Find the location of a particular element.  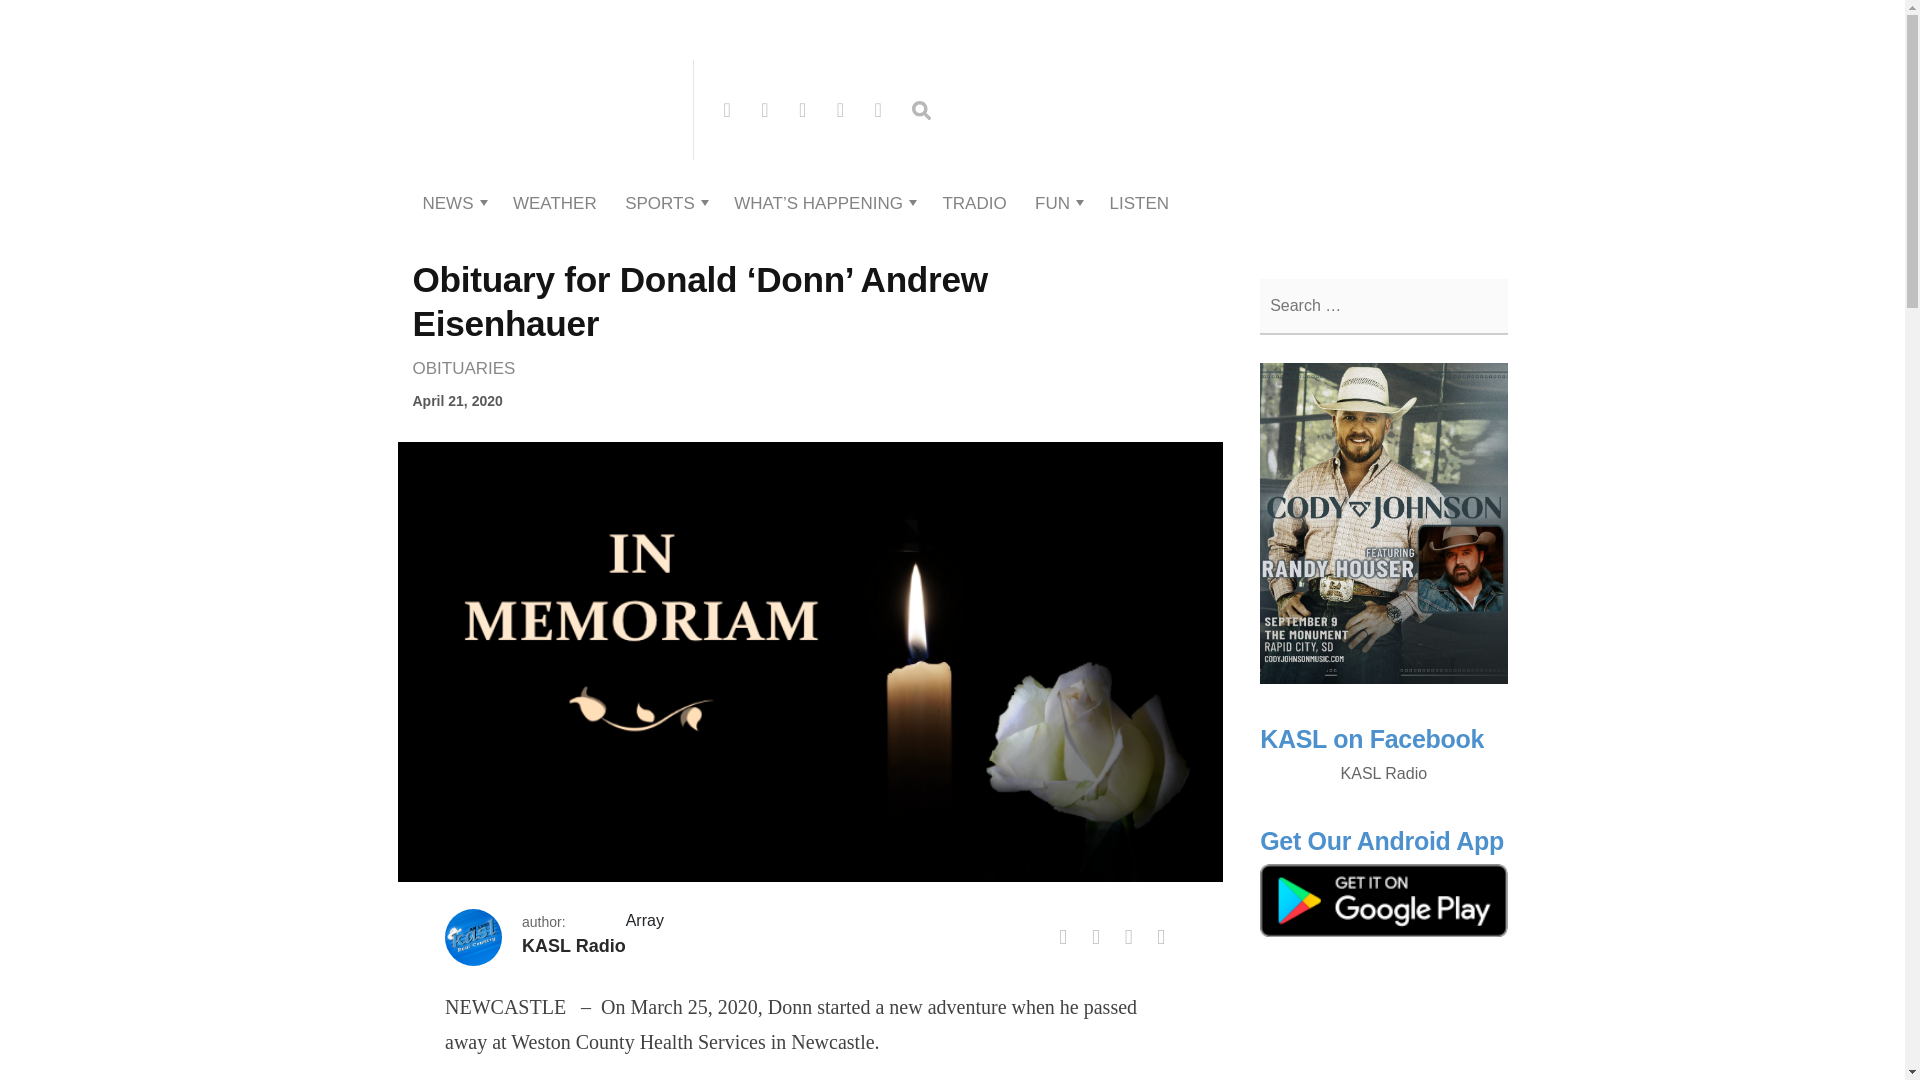

SPORTS is located at coordinates (660, 203).